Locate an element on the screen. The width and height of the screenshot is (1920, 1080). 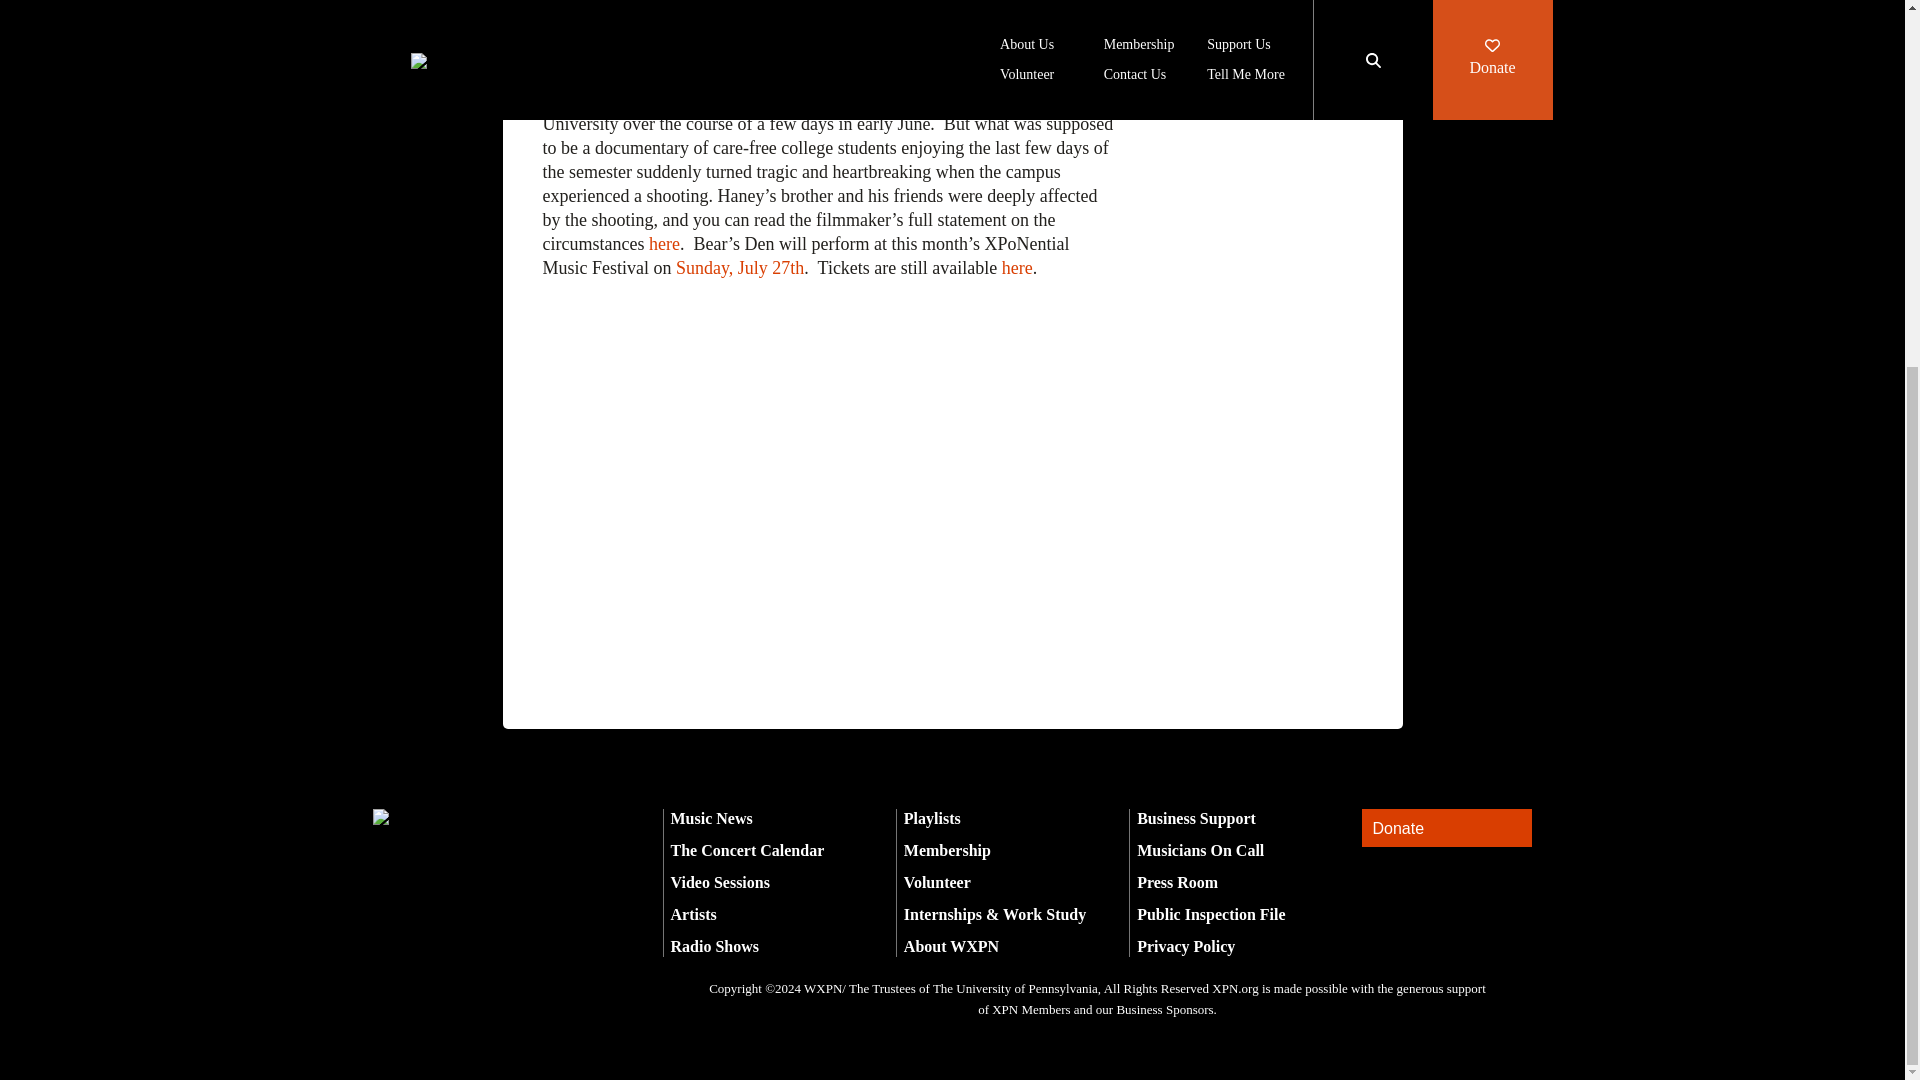
About WXPN is located at coordinates (951, 946).